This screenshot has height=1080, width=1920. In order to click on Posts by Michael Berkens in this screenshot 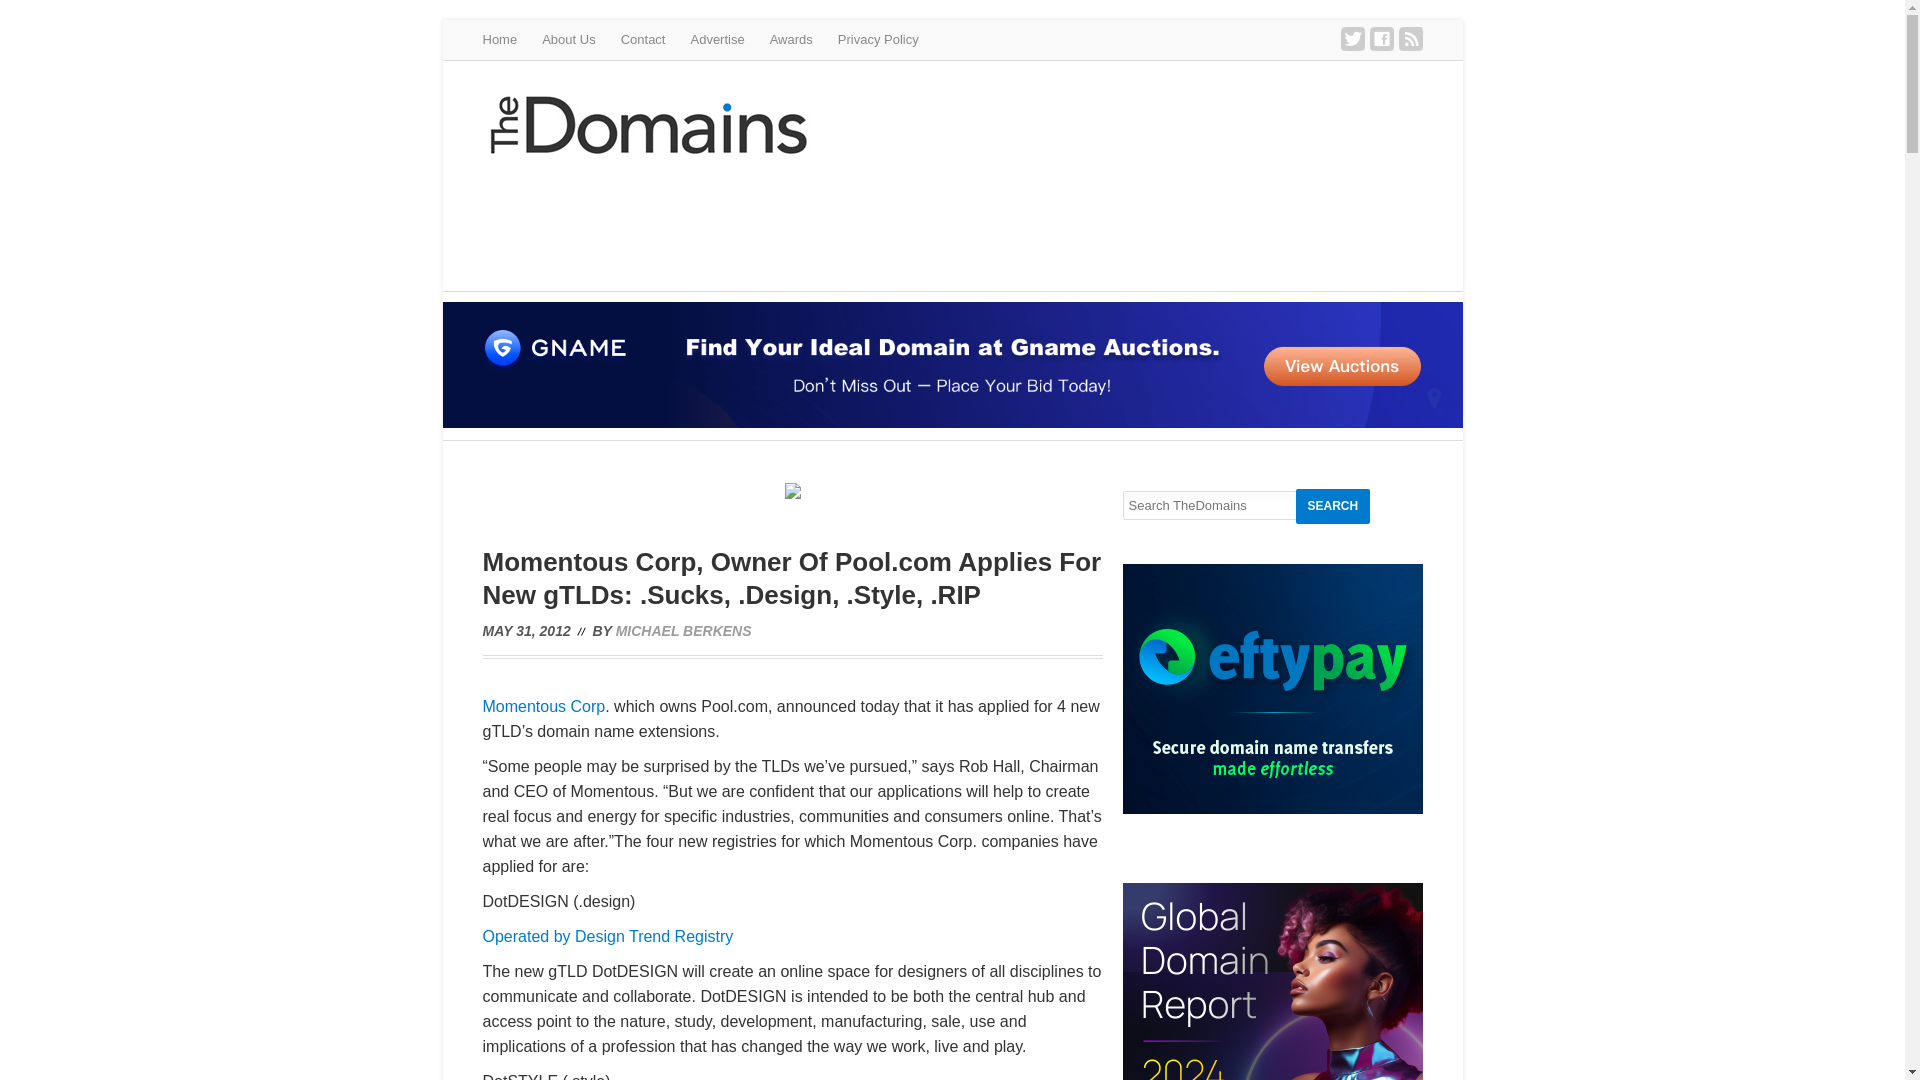, I will do `click(684, 631)`.